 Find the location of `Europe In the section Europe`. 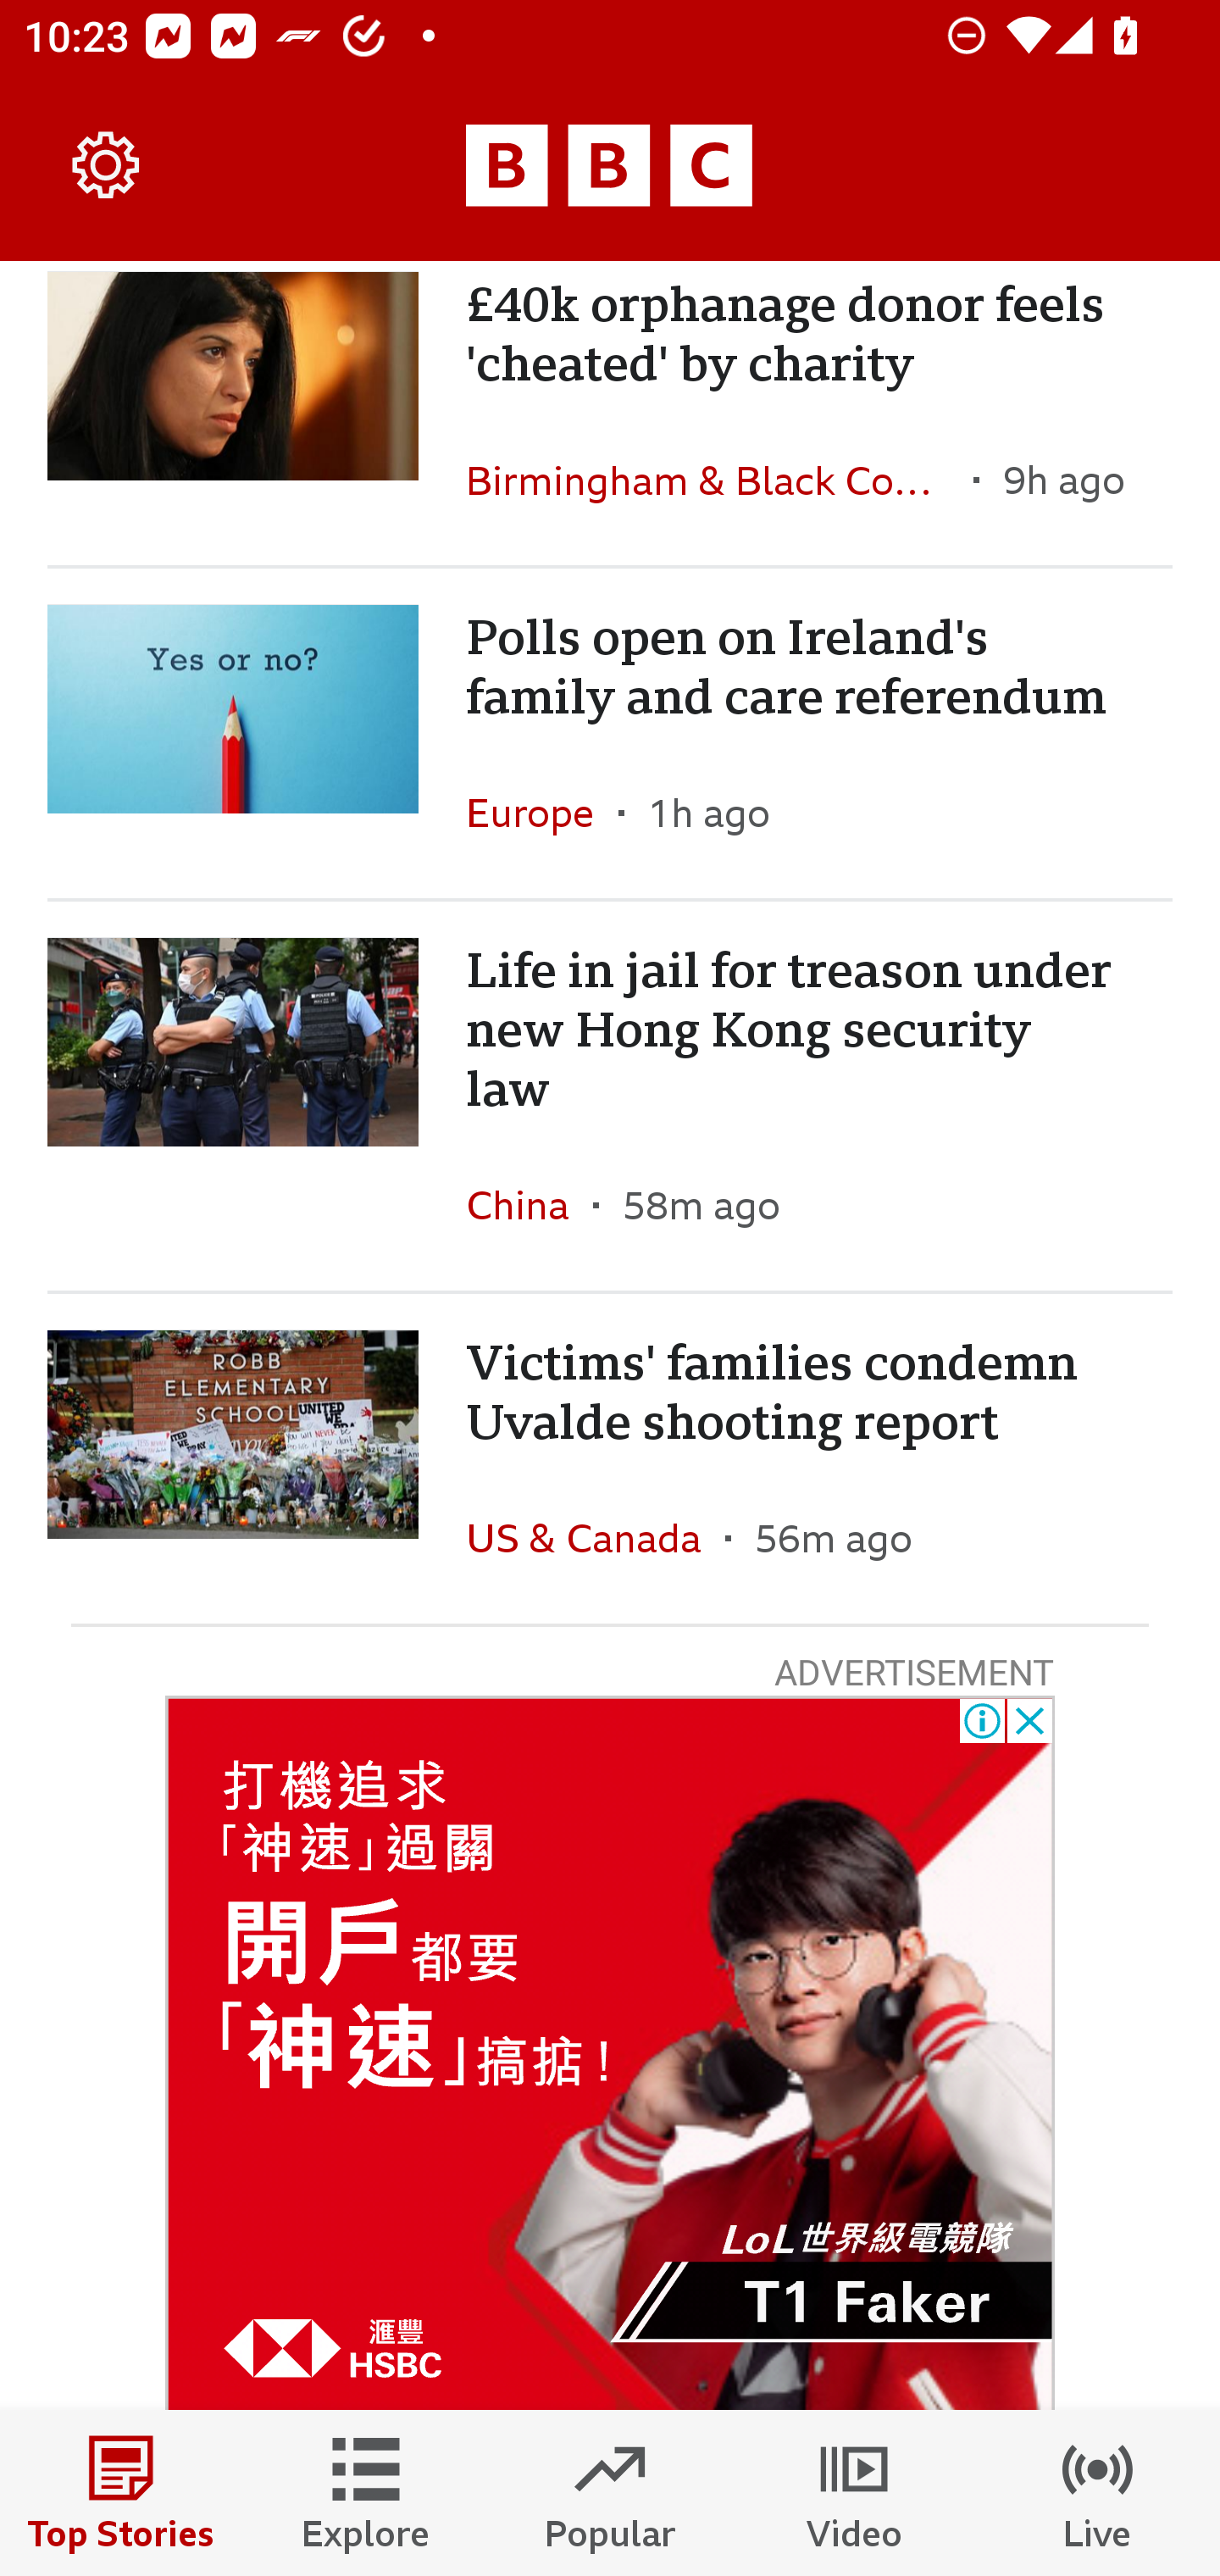

Europe In the section Europe is located at coordinates (542, 812).